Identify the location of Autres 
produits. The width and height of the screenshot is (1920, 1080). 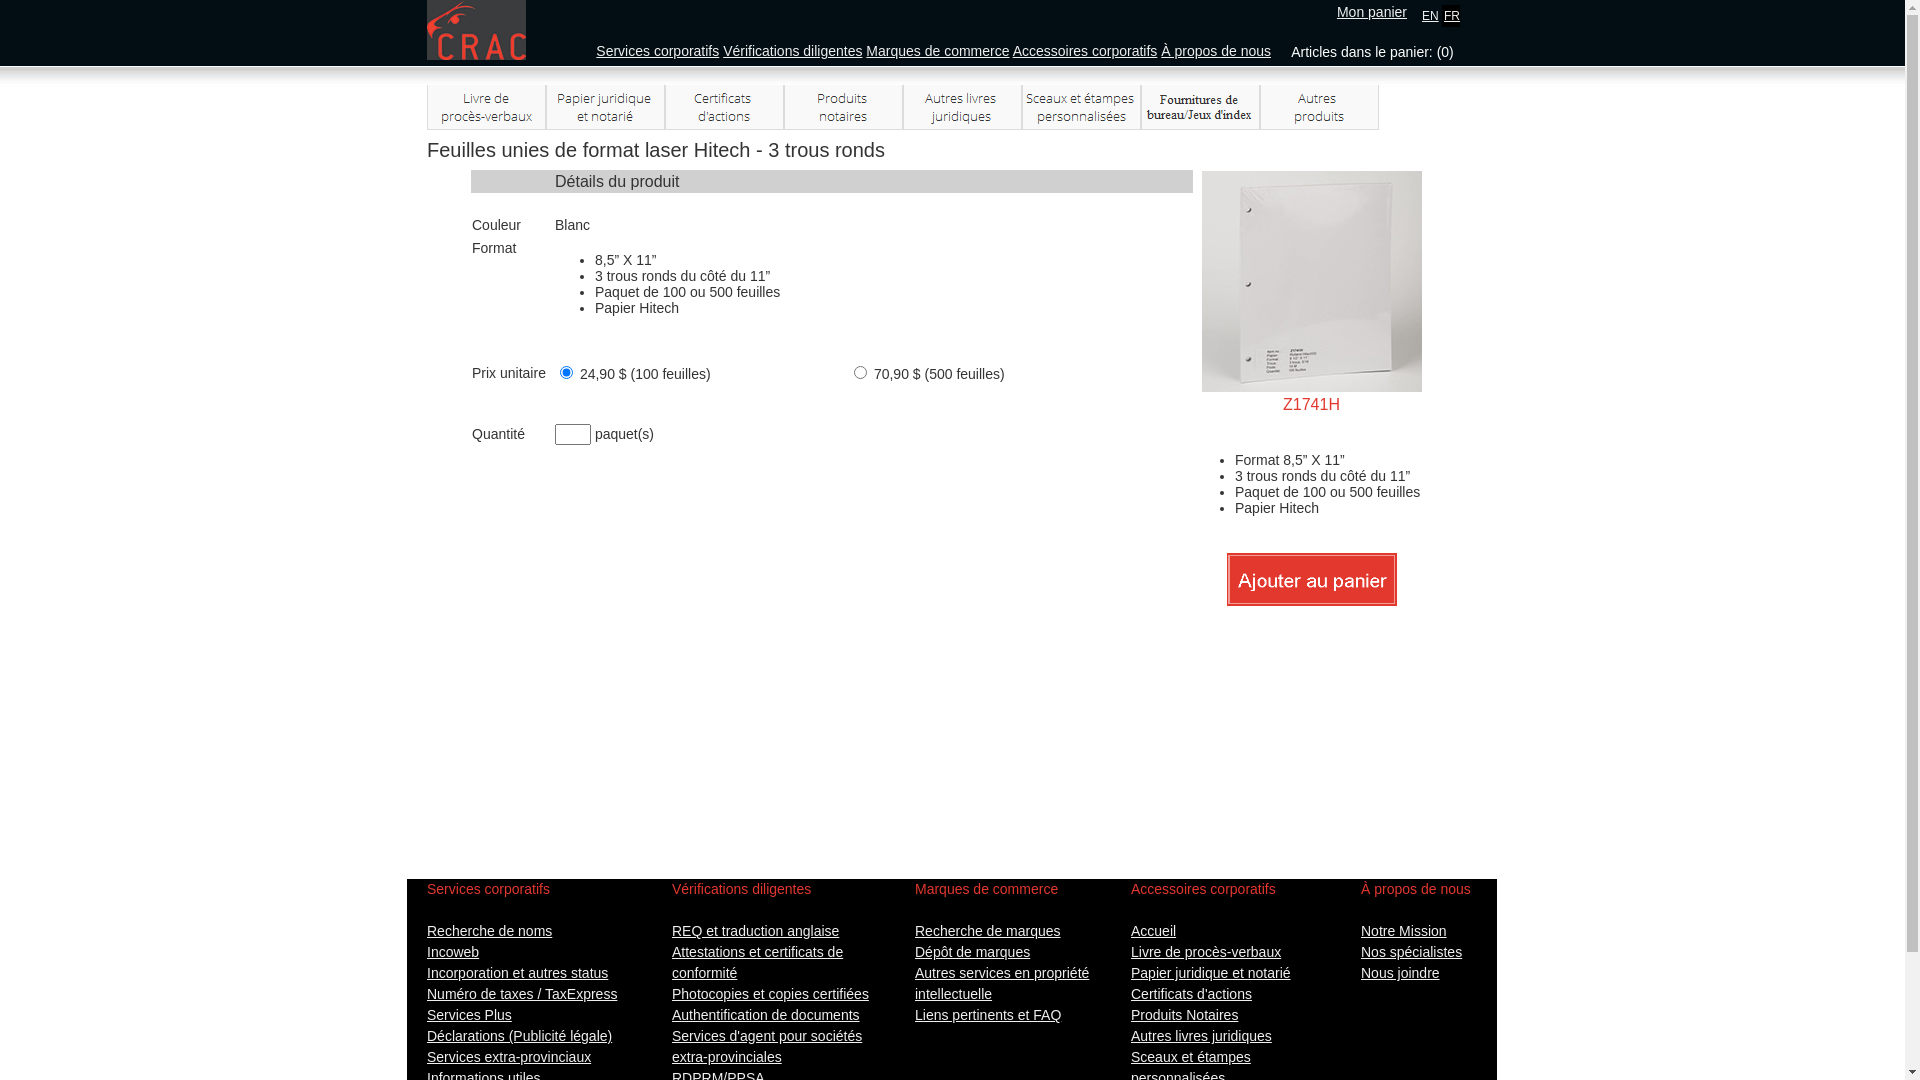
(1320, 108).